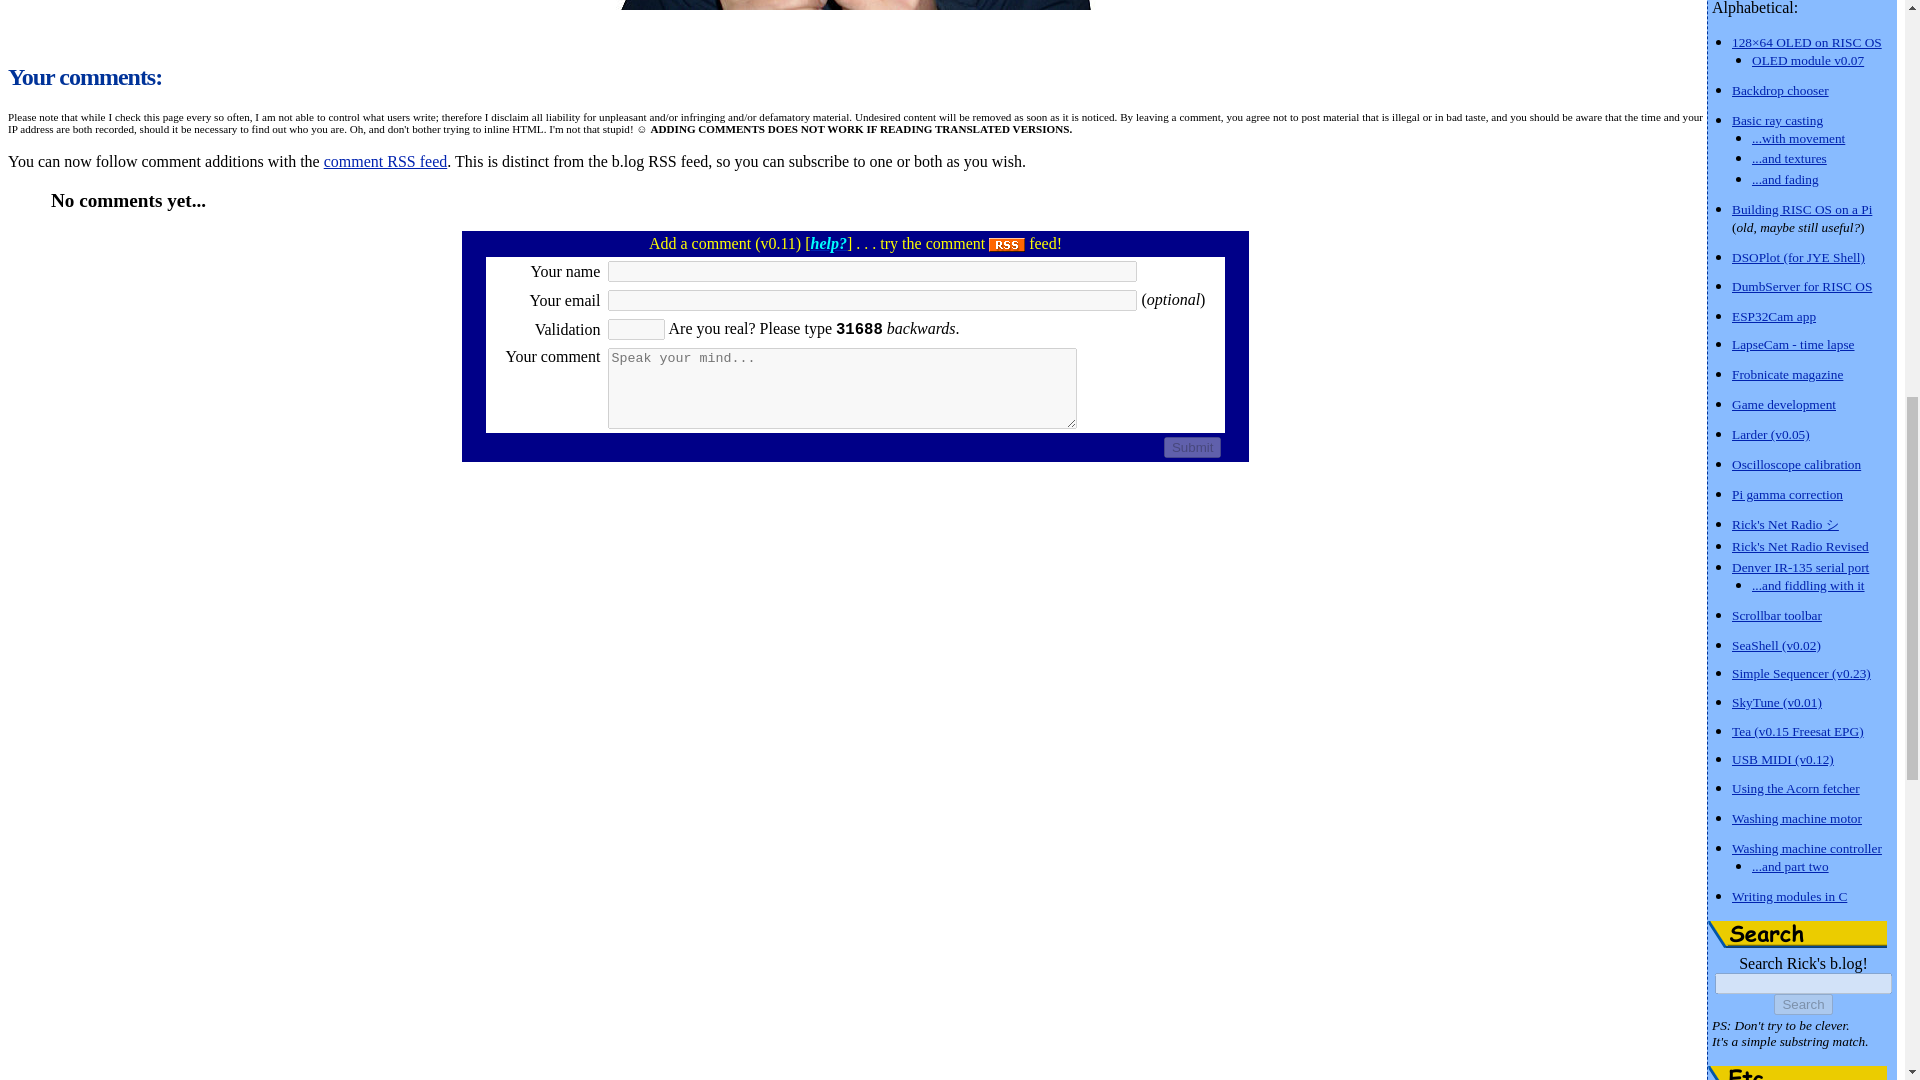 The height and width of the screenshot is (1080, 1920). Describe the element at coordinates (1192, 447) in the screenshot. I see `Submit` at that location.